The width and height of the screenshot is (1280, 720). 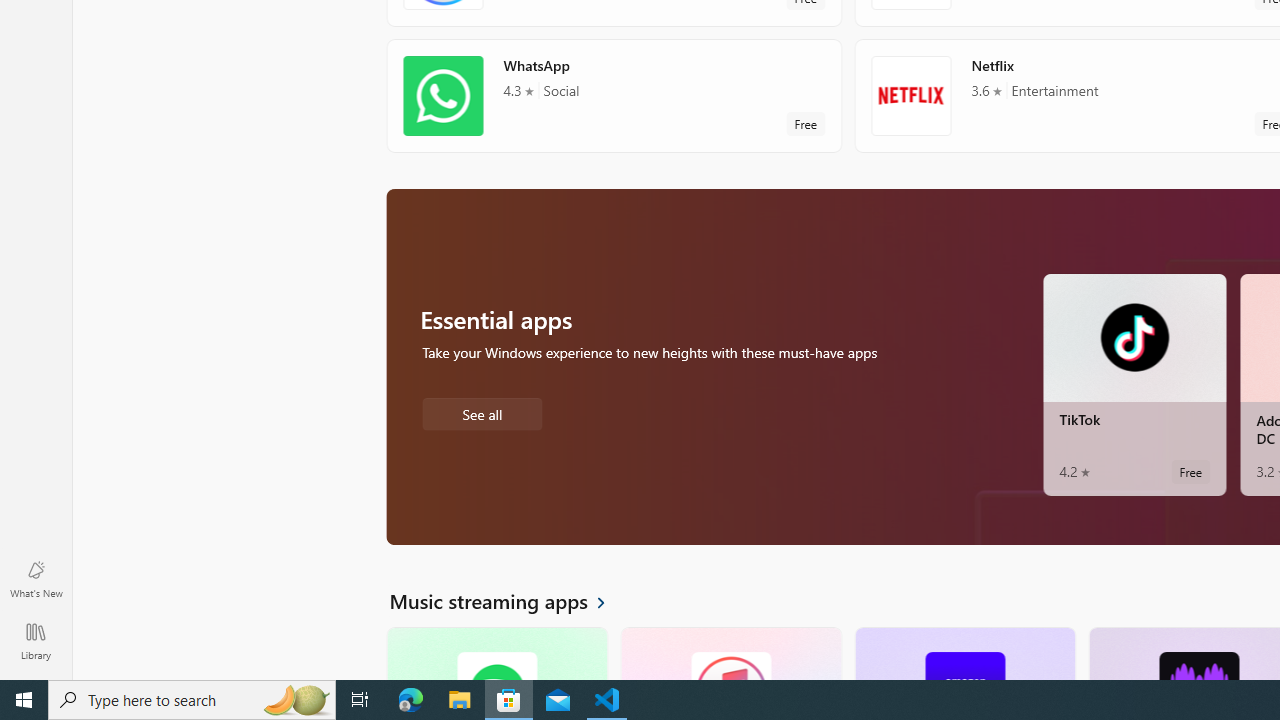 What do you see at coordinates (509, 600) in the screenshot?
I see `See all  Music streaming apps` at bounding box center [509, 600].